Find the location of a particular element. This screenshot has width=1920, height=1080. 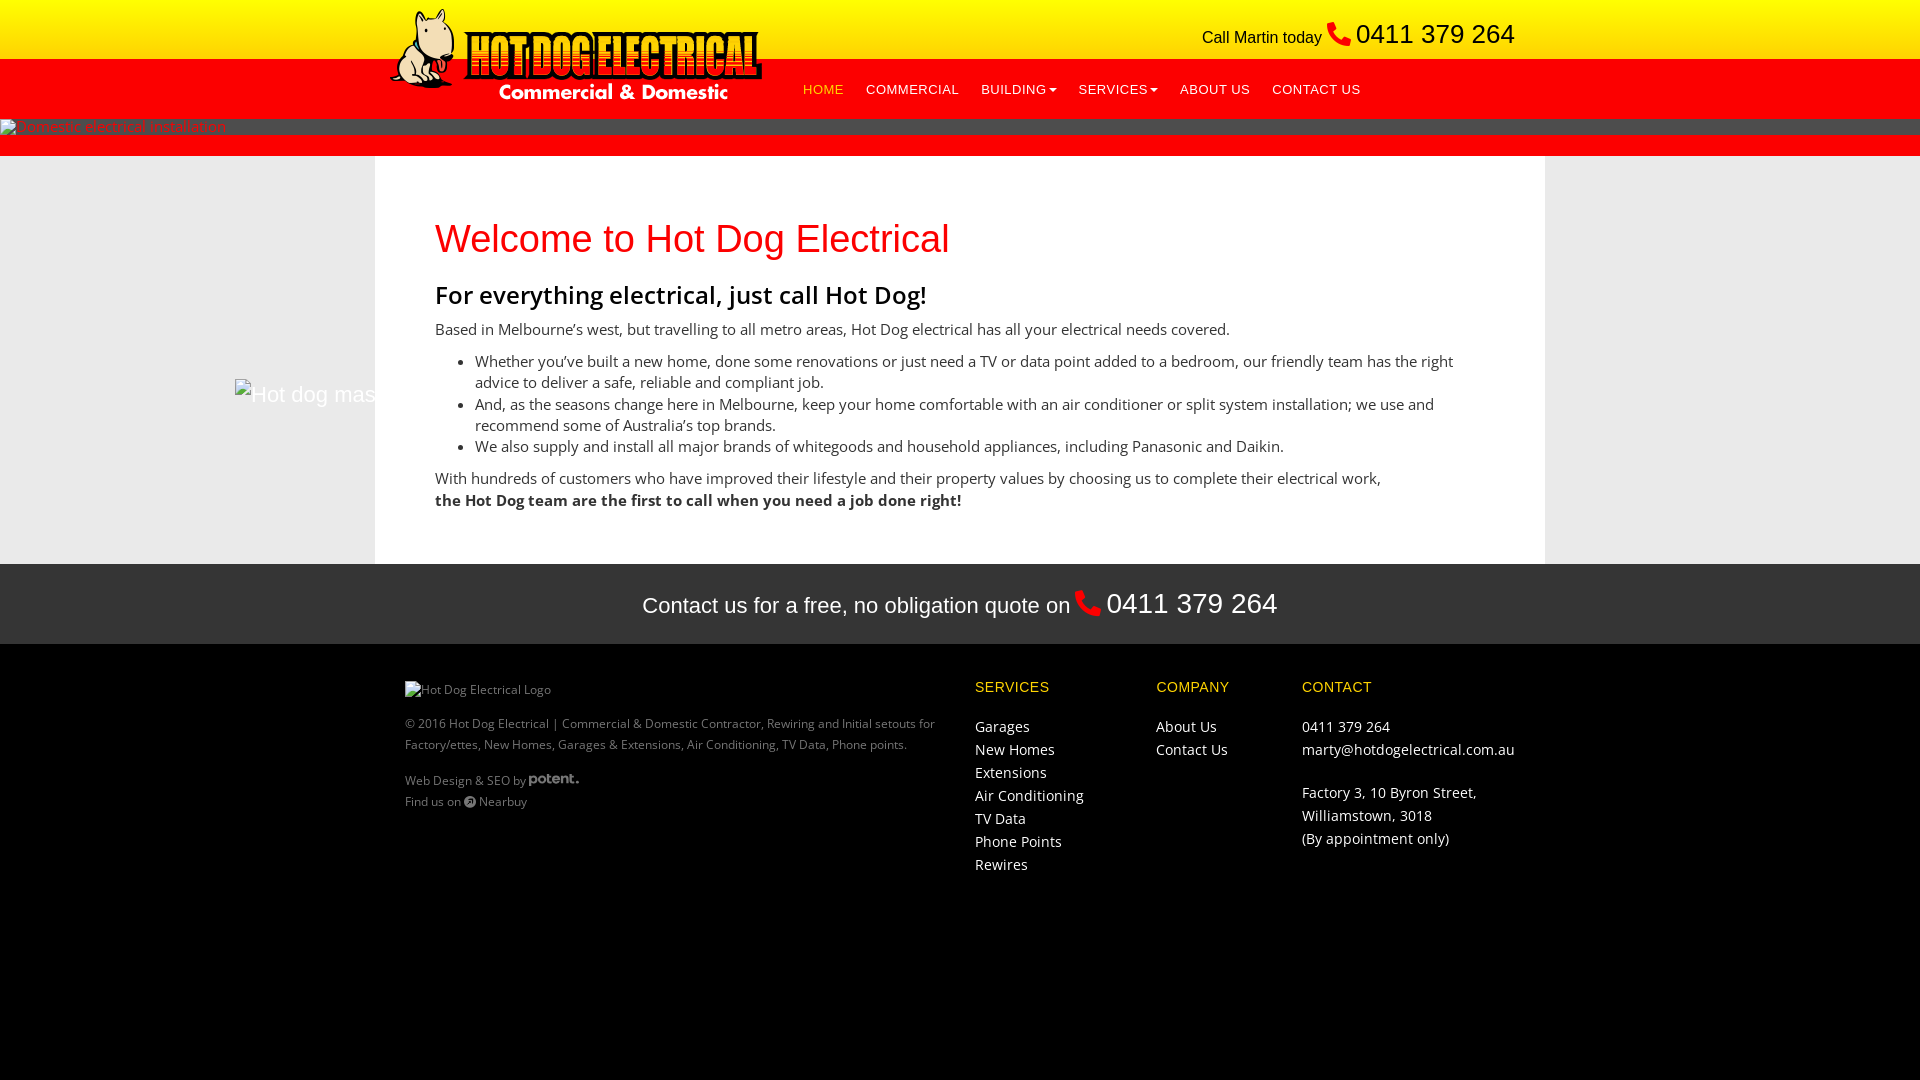

Phone Points is located at coordinates (1018, 842).